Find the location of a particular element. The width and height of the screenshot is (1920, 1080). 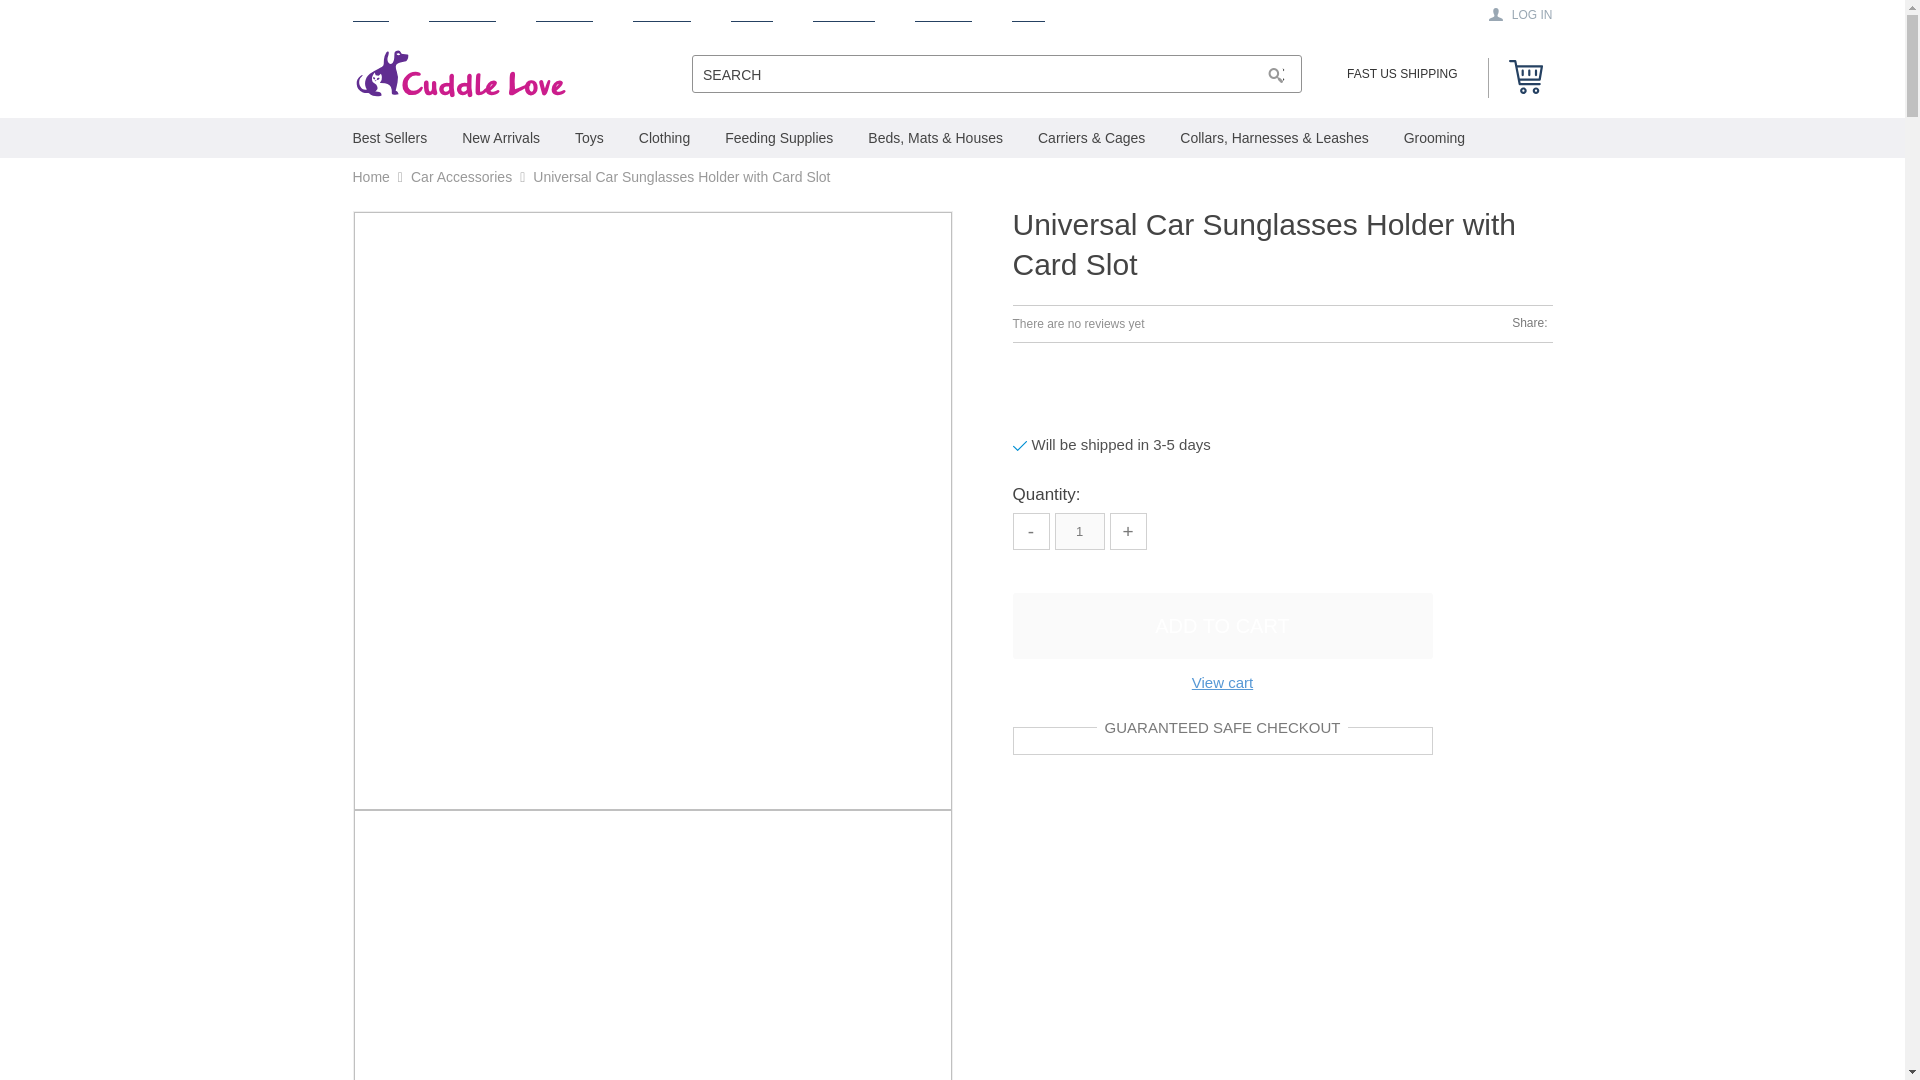

1 is located at coordinates (1079, 531).